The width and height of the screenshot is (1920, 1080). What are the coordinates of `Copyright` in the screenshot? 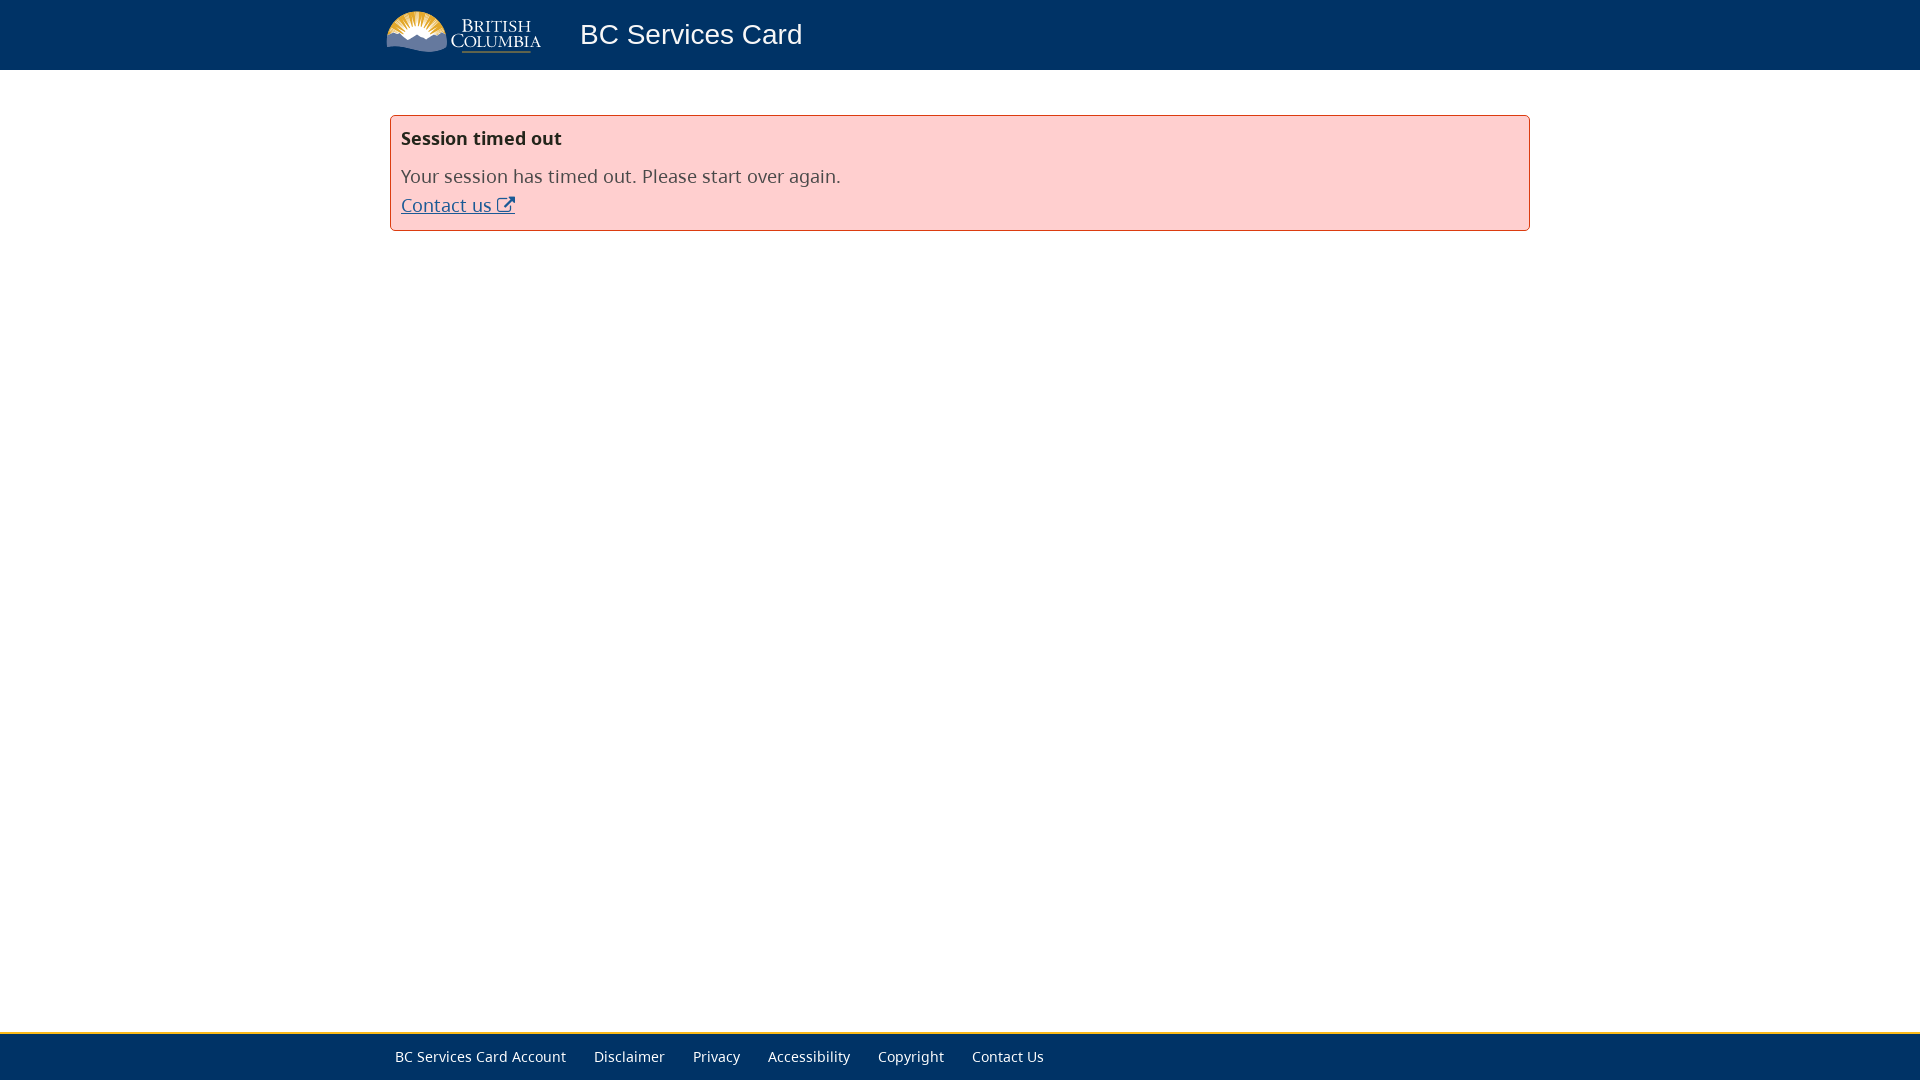 It's located at (911, 1056).